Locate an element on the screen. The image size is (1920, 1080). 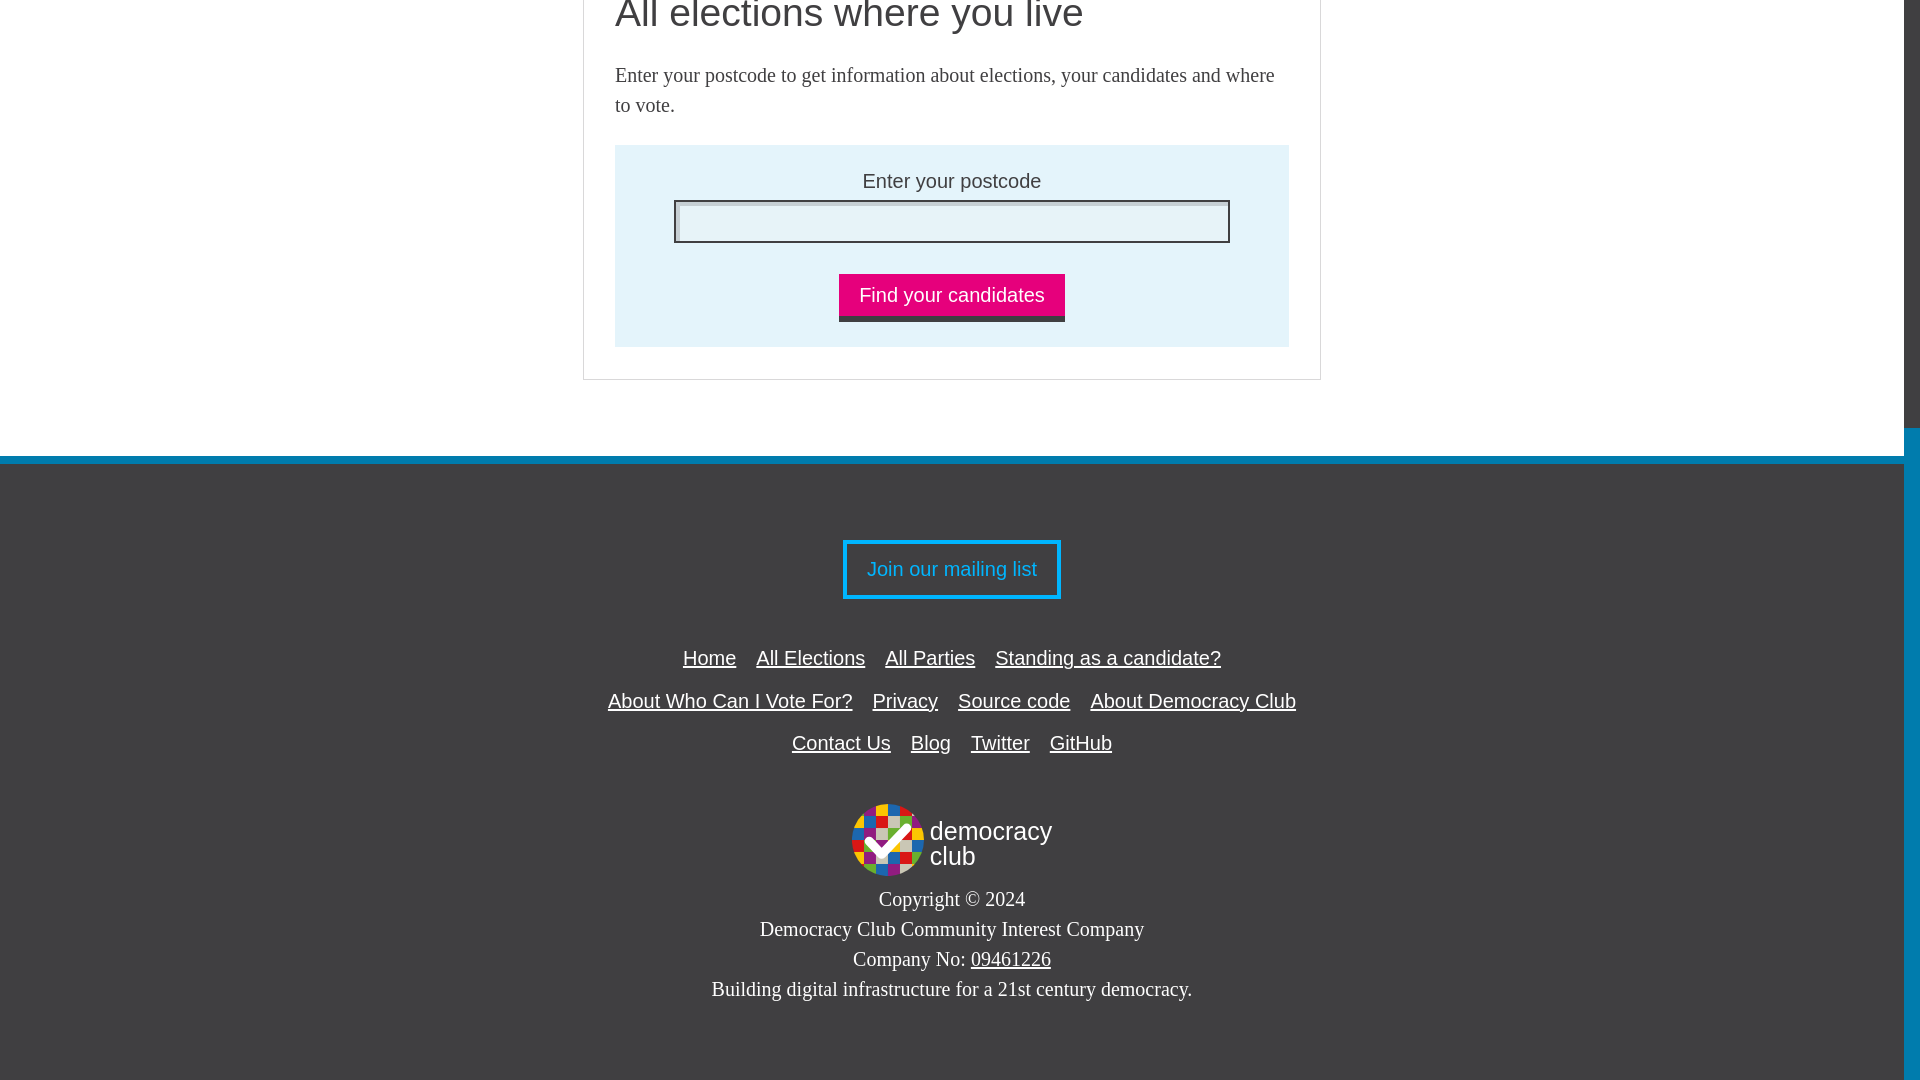
All Parties is located at coordinates (930, 657).